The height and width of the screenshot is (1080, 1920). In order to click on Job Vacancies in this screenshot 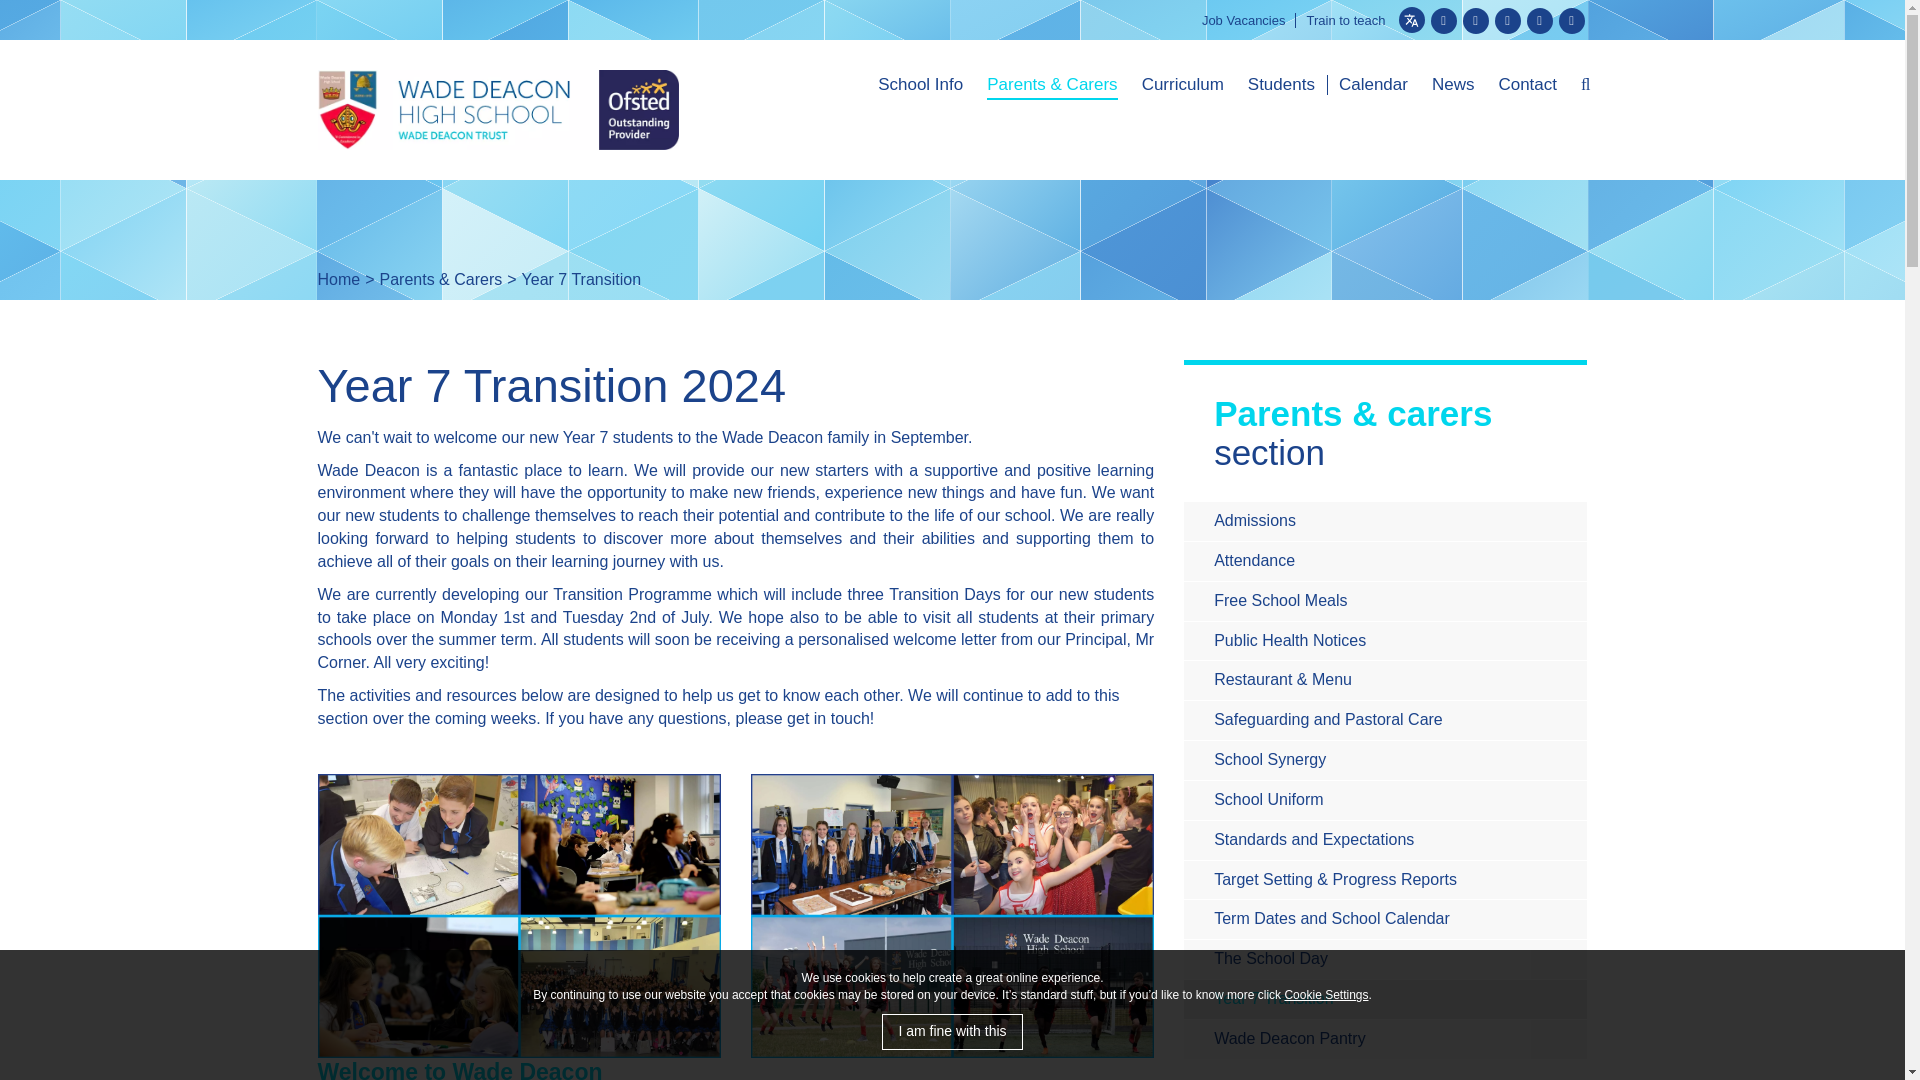, I will do `click(1244, 20)`.